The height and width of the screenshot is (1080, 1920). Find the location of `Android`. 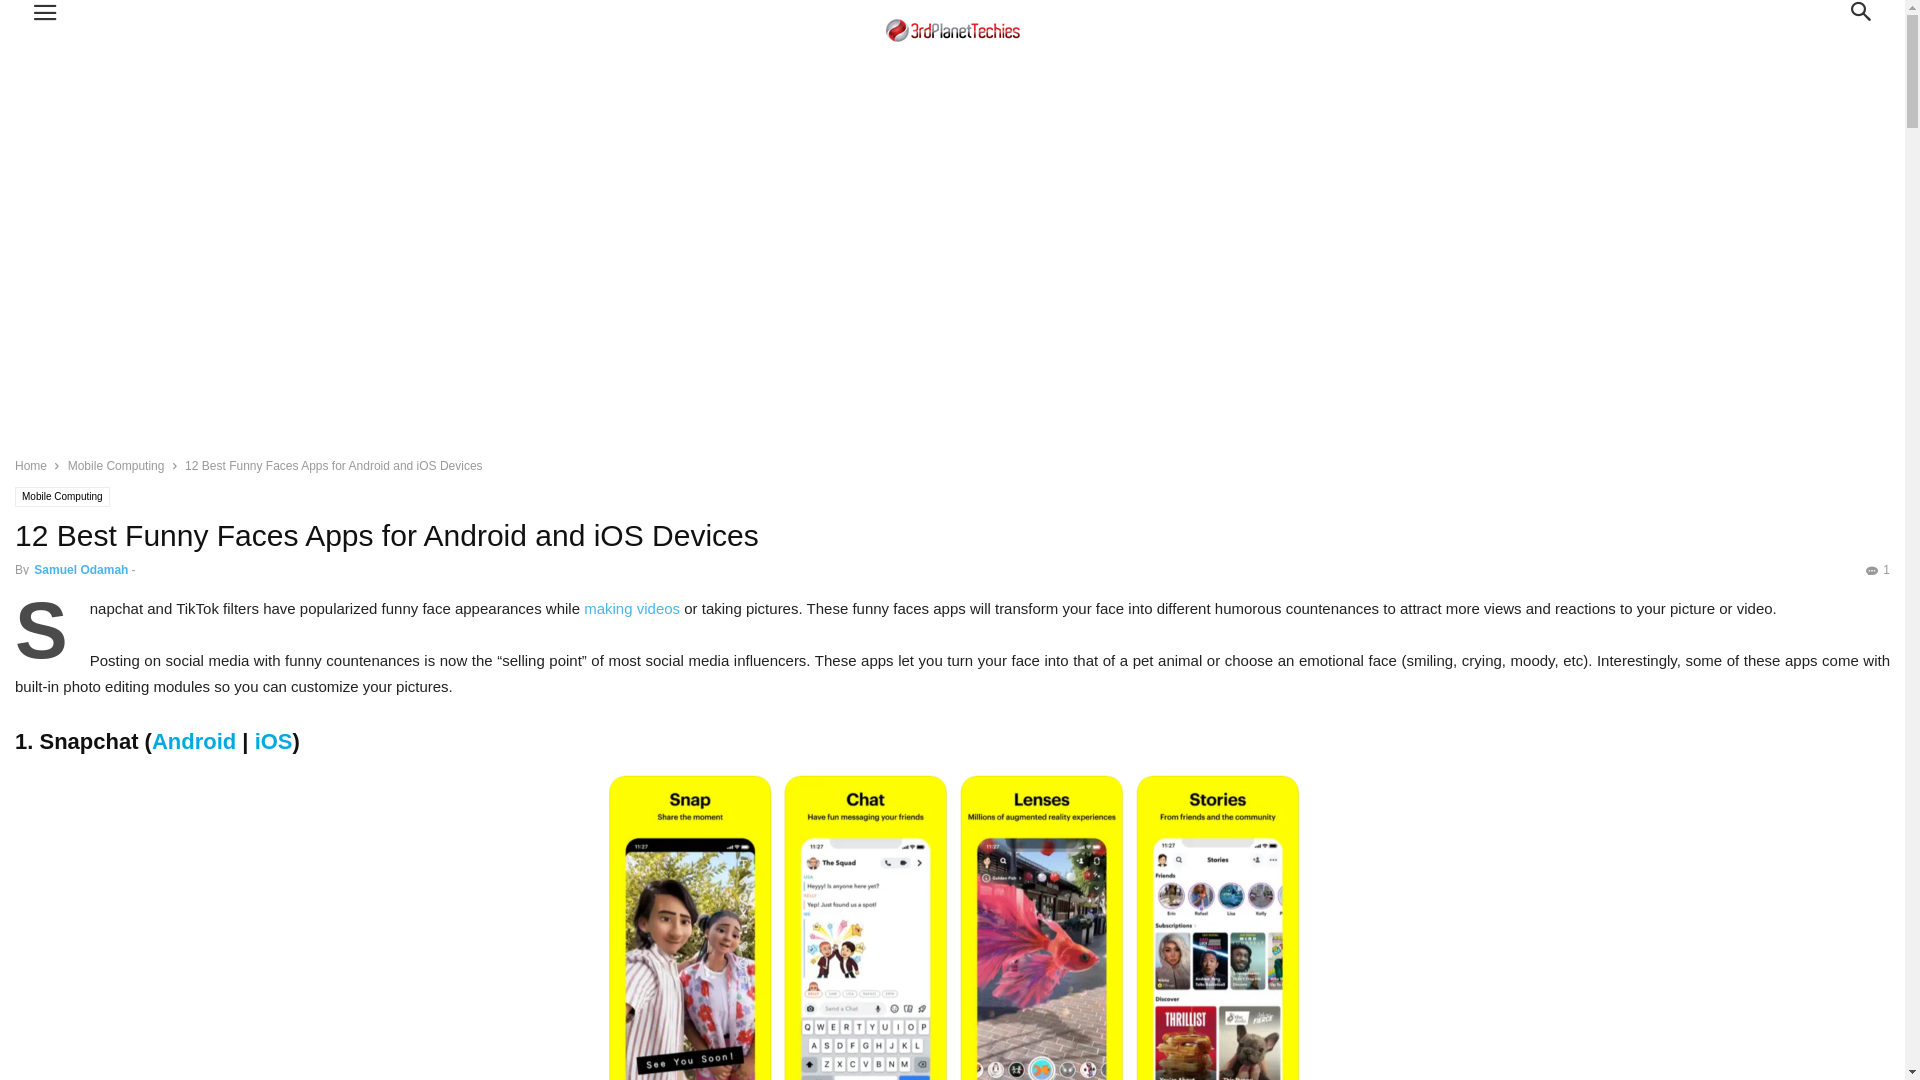

Android is located at coordinates (402, 896).